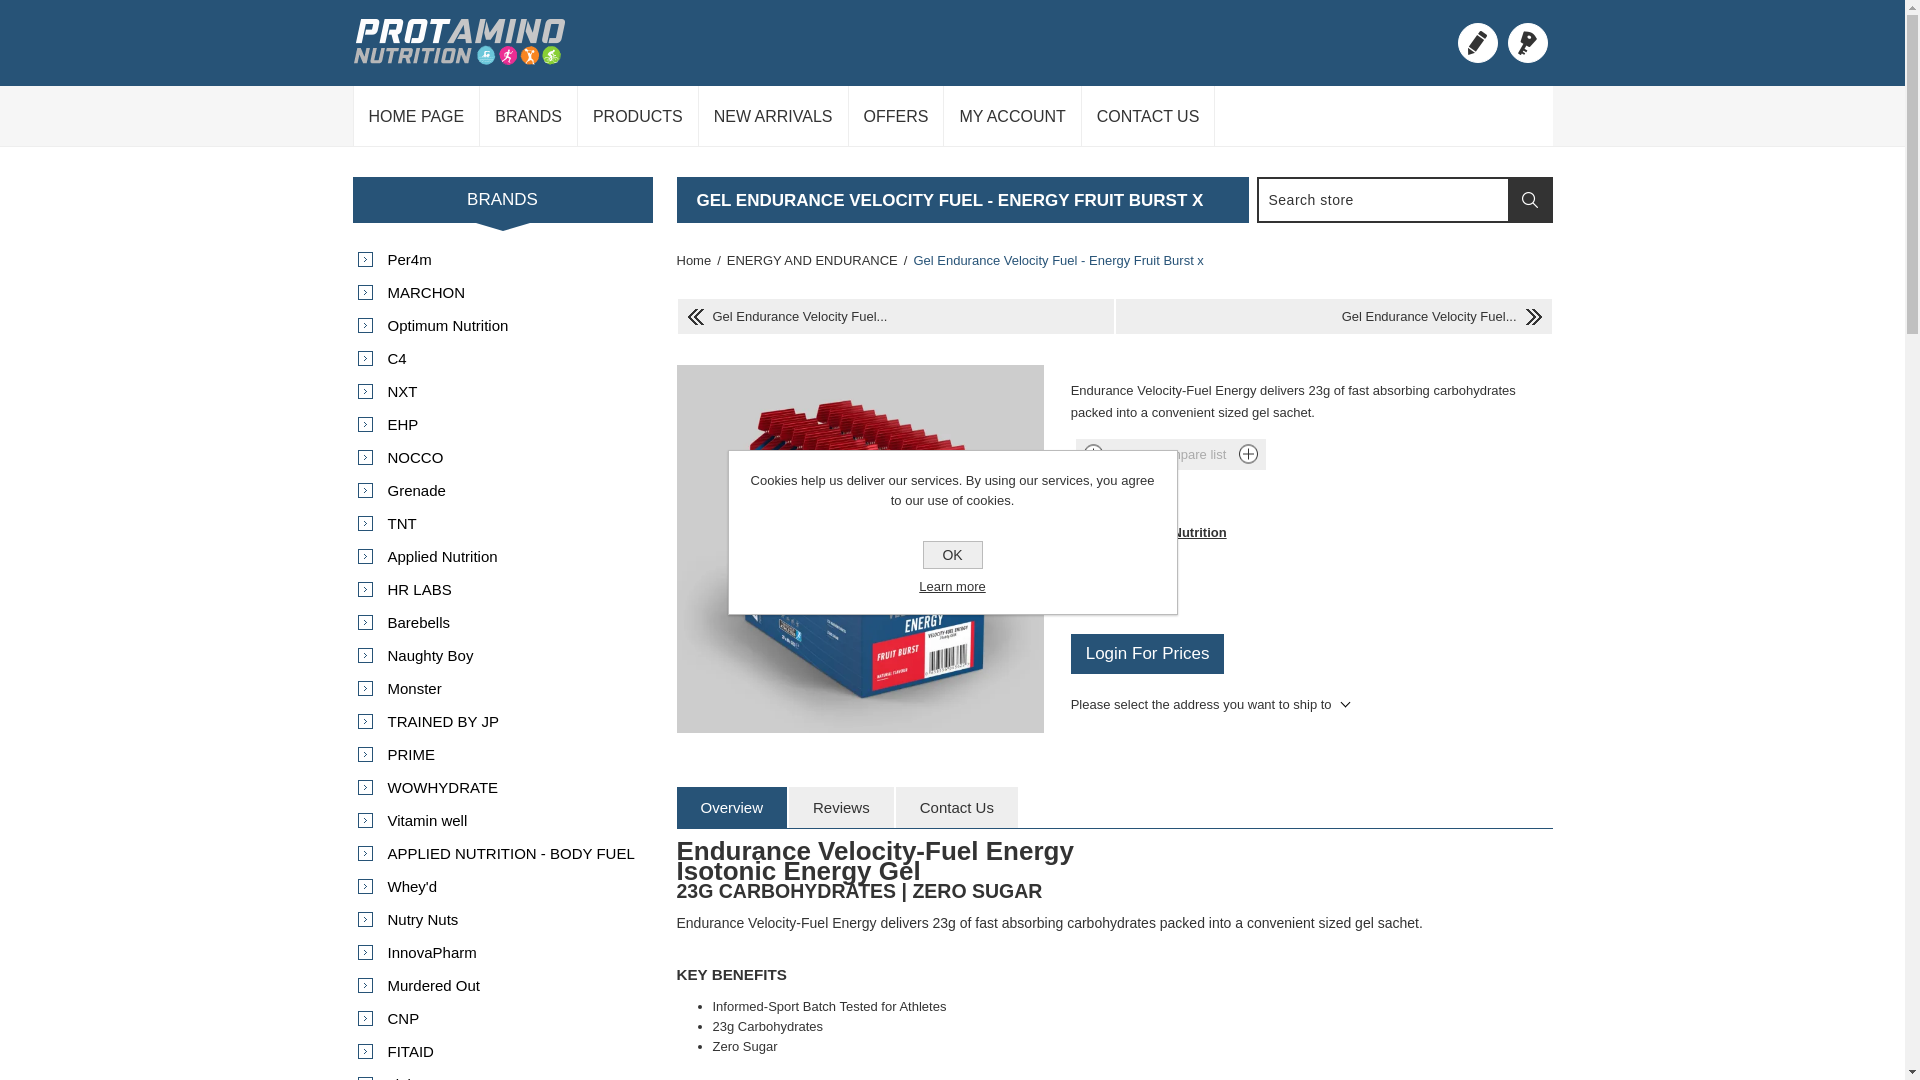  Describe the element at coordinates (1477, 42) in the screenshot. I see `Register` at that location.